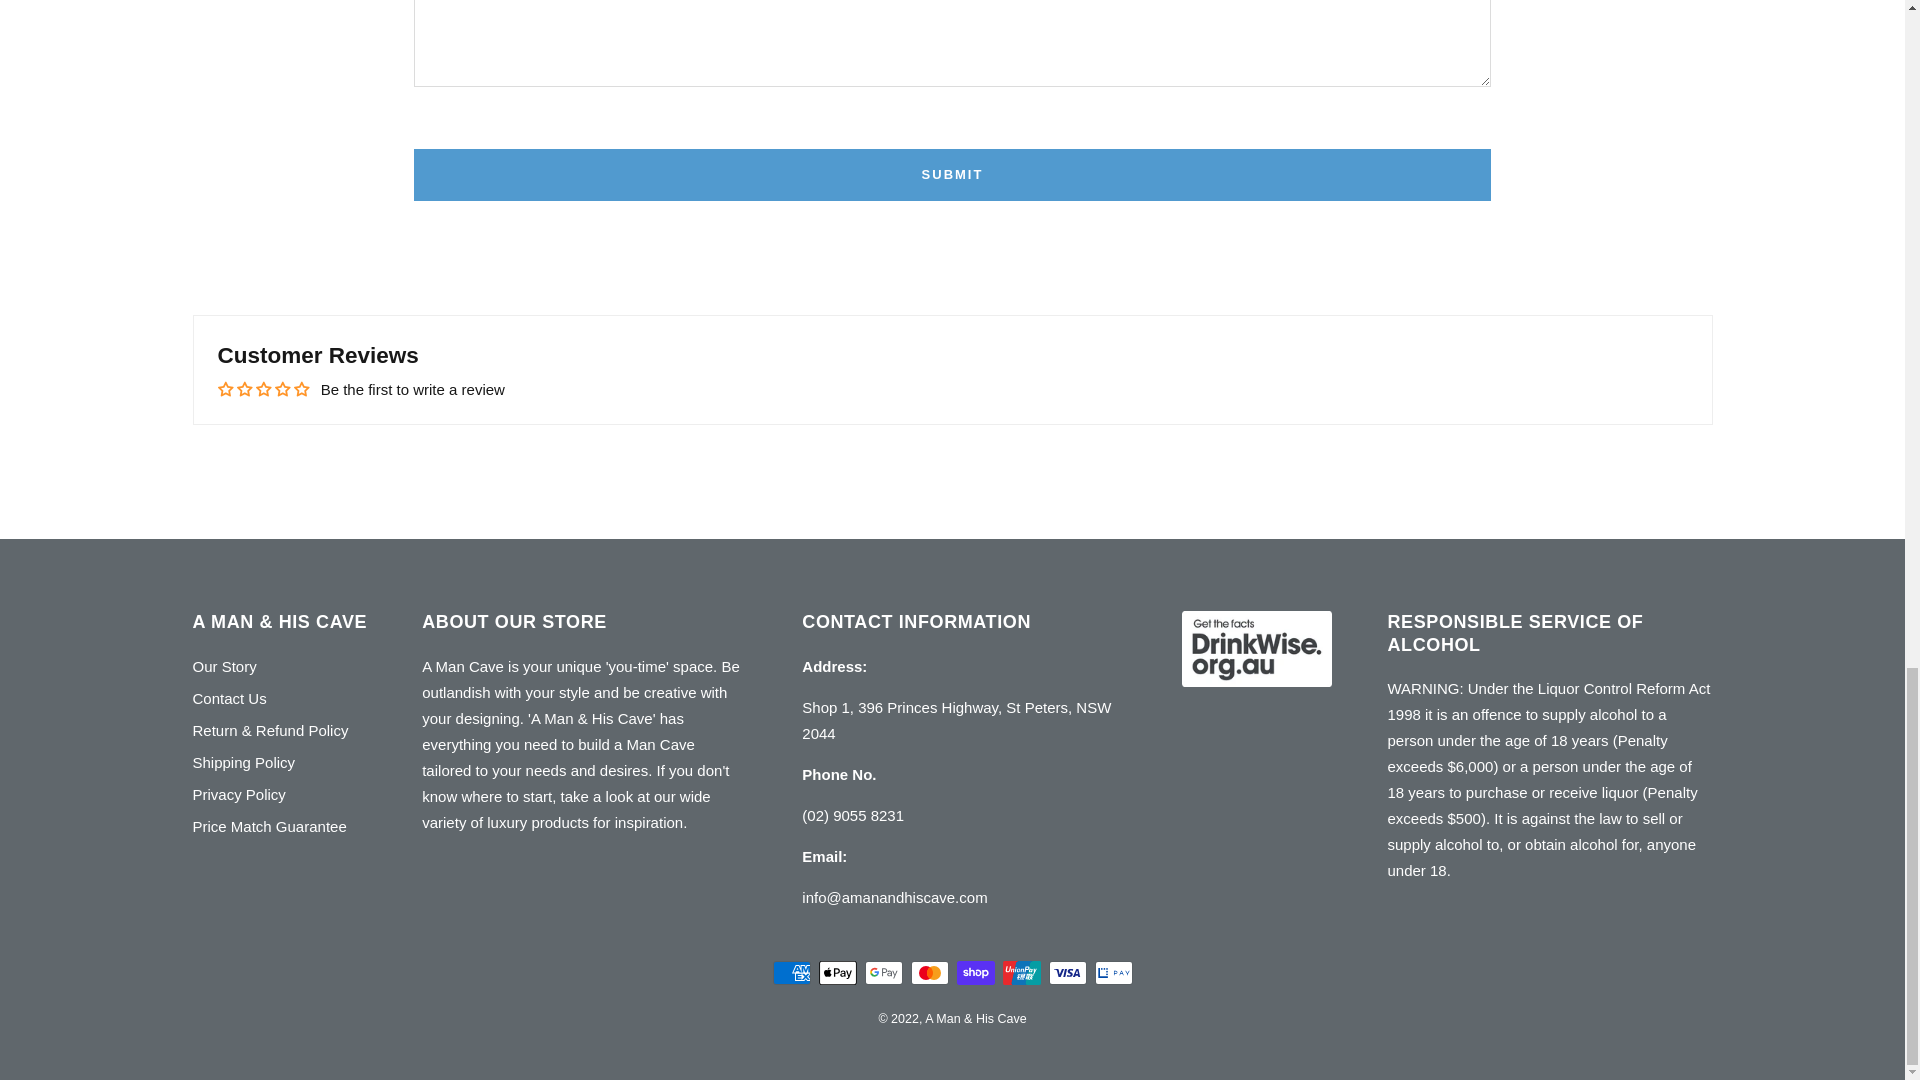 The width and height of the screenshot is (1920, 1080). I want to click on Our Story, so click(224, 667).